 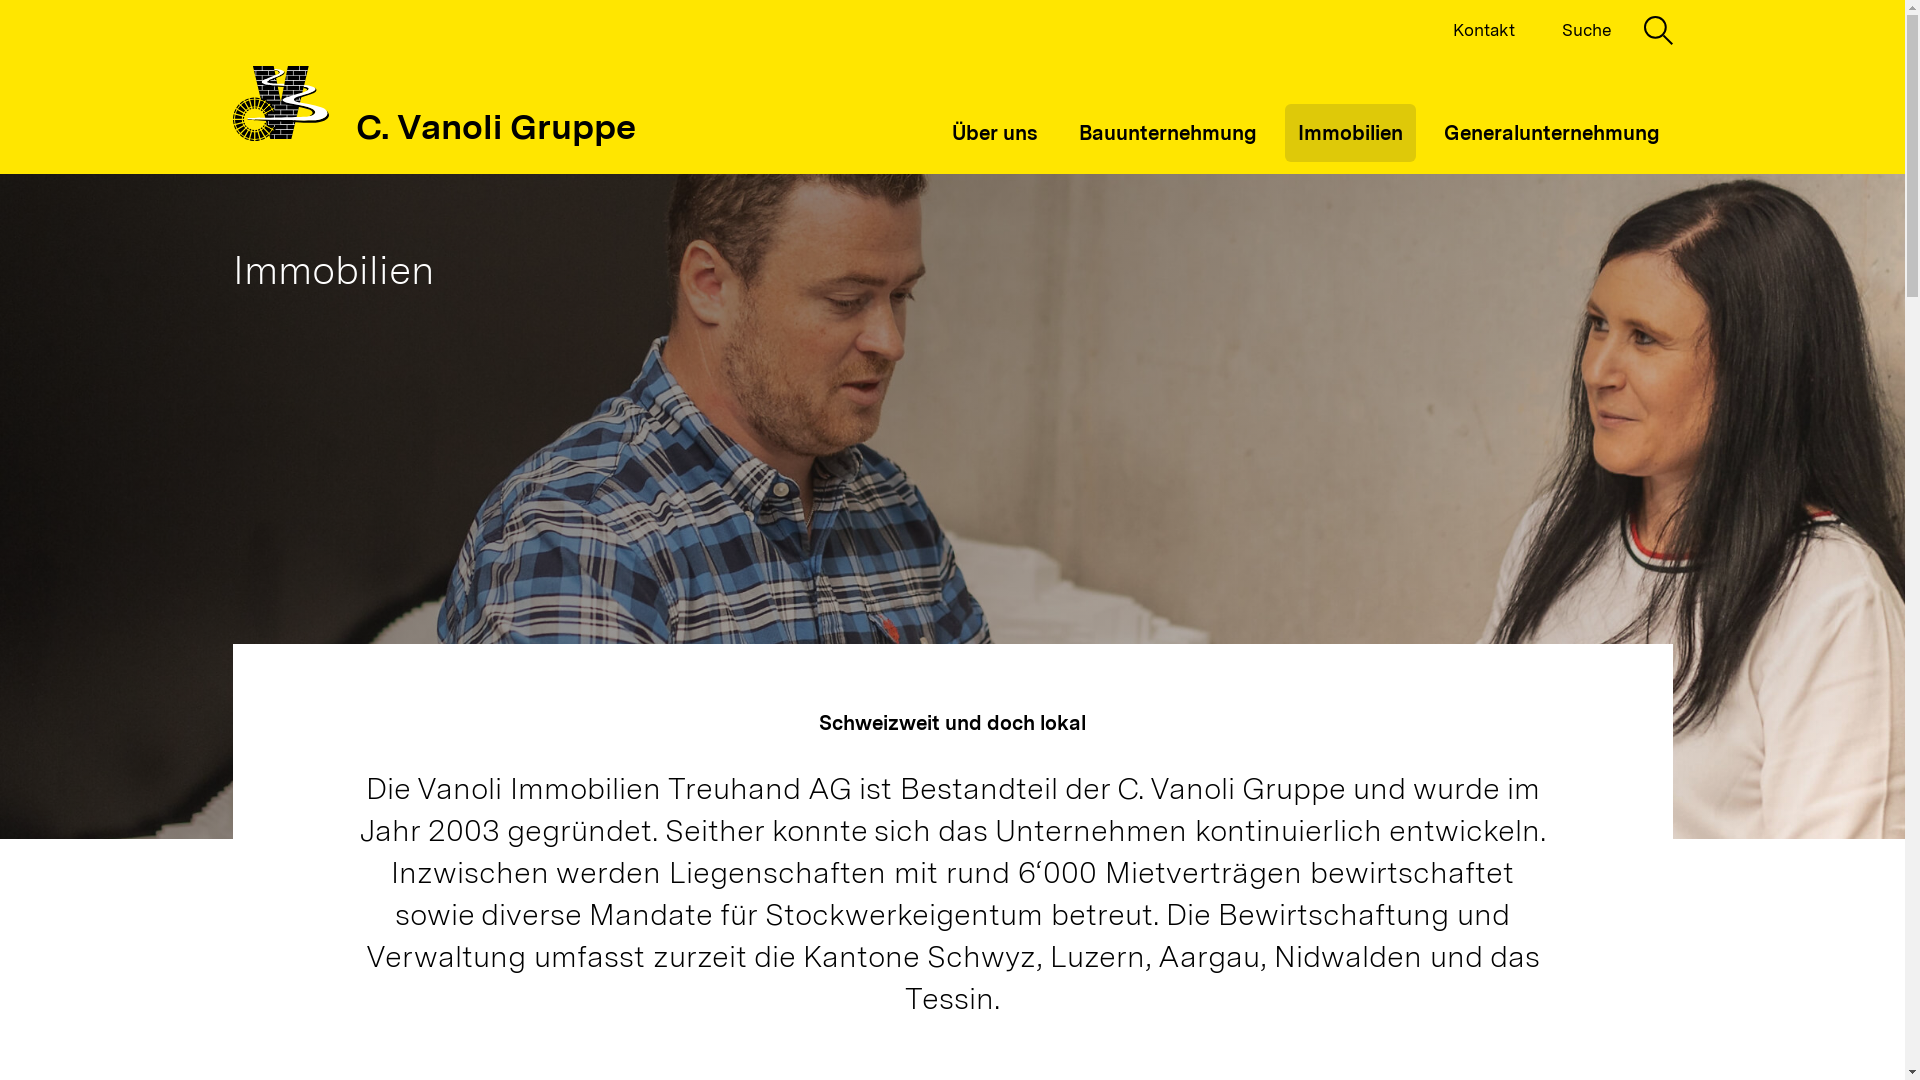 I want to click on C. Vanoli Gruppe, so click(x=434, y=89).